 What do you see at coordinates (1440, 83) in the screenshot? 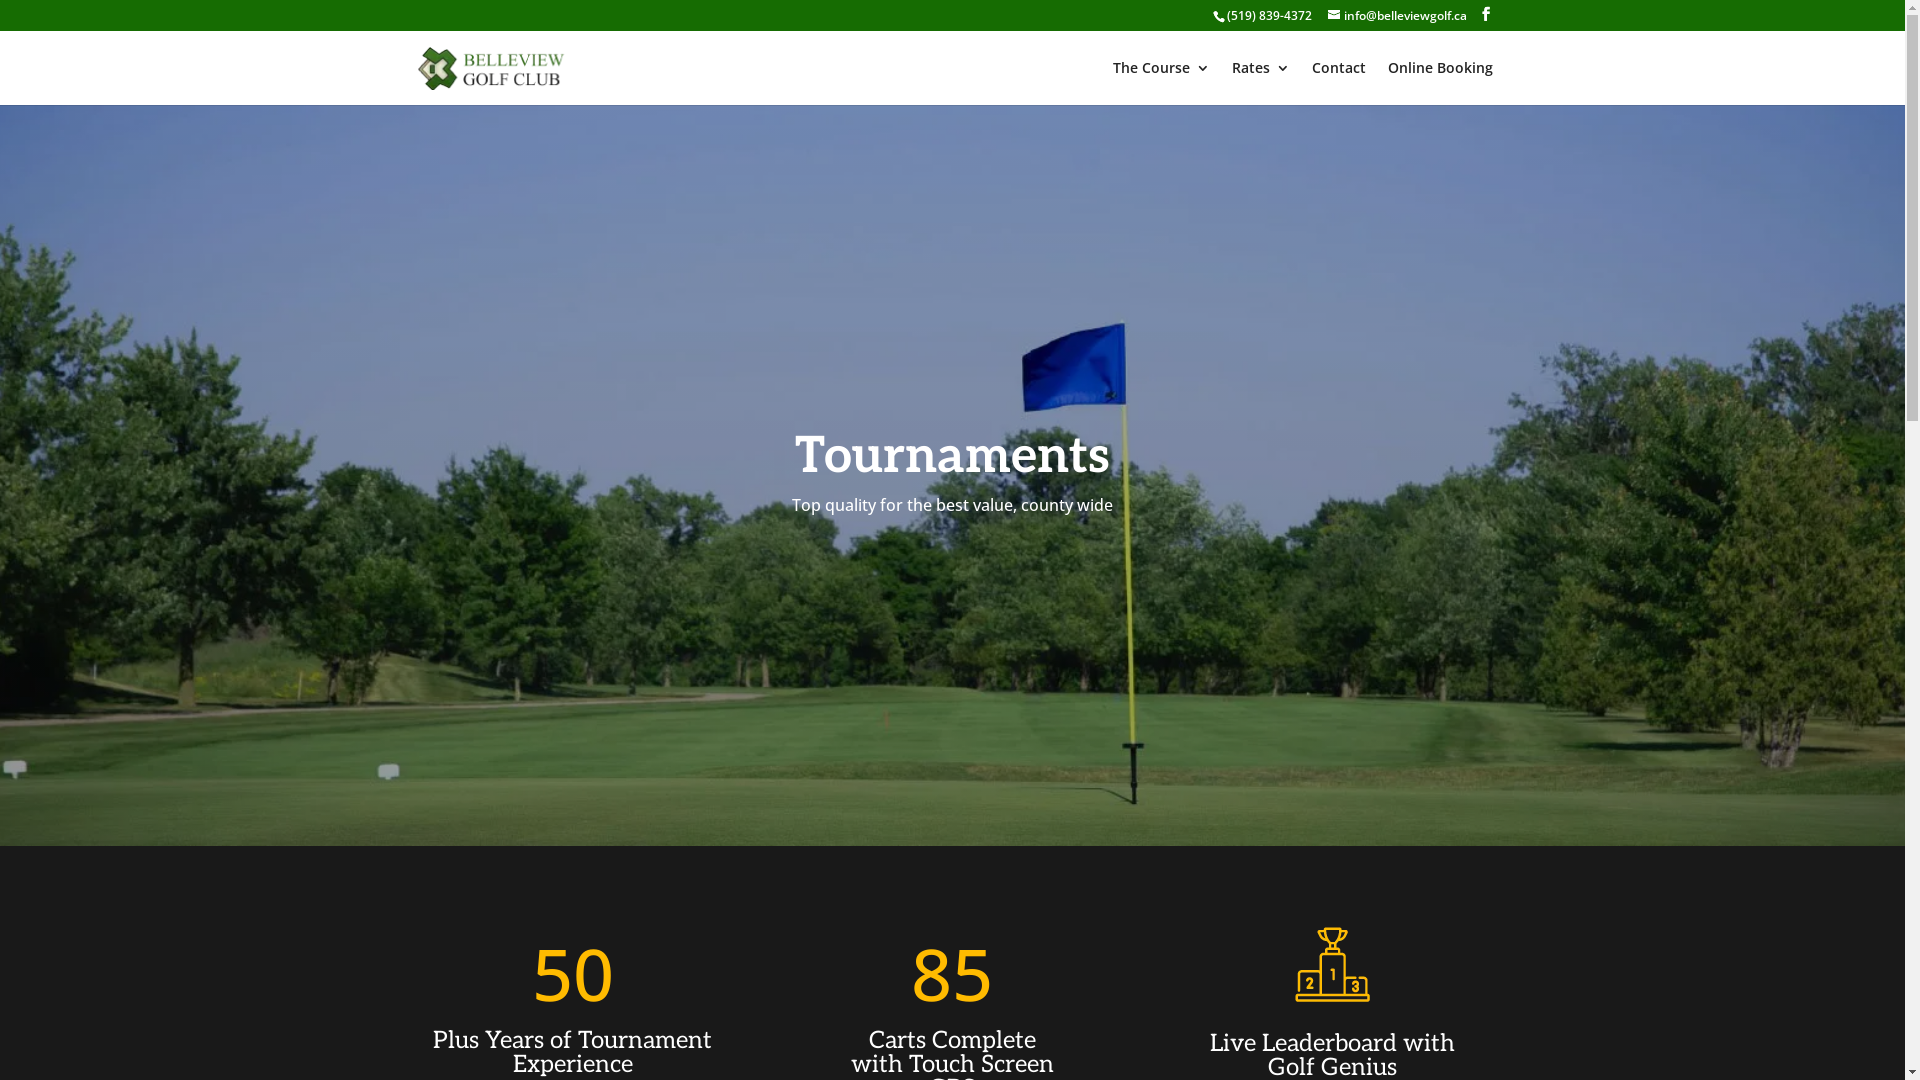
I see `Online Booking` at bounding box center [1440, 83].